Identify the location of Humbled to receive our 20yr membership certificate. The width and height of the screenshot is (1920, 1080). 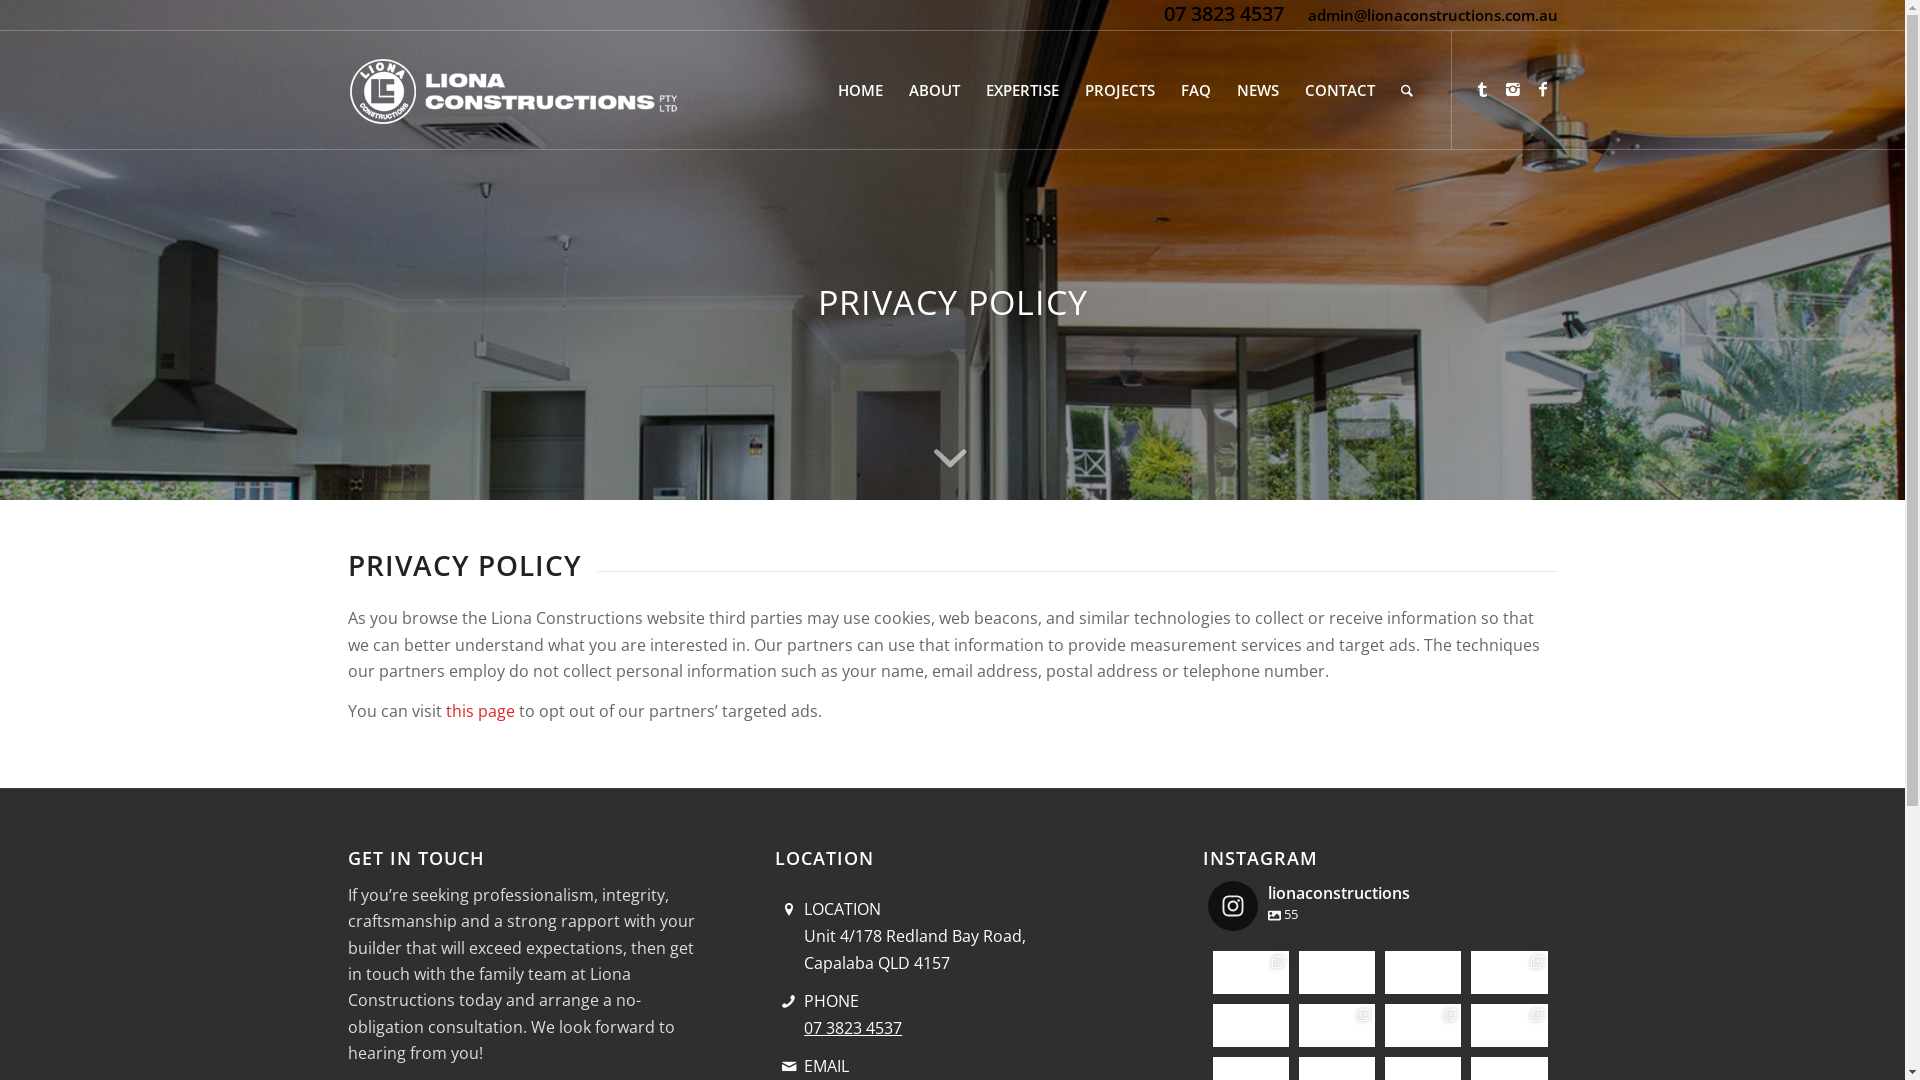
(1337, 972).